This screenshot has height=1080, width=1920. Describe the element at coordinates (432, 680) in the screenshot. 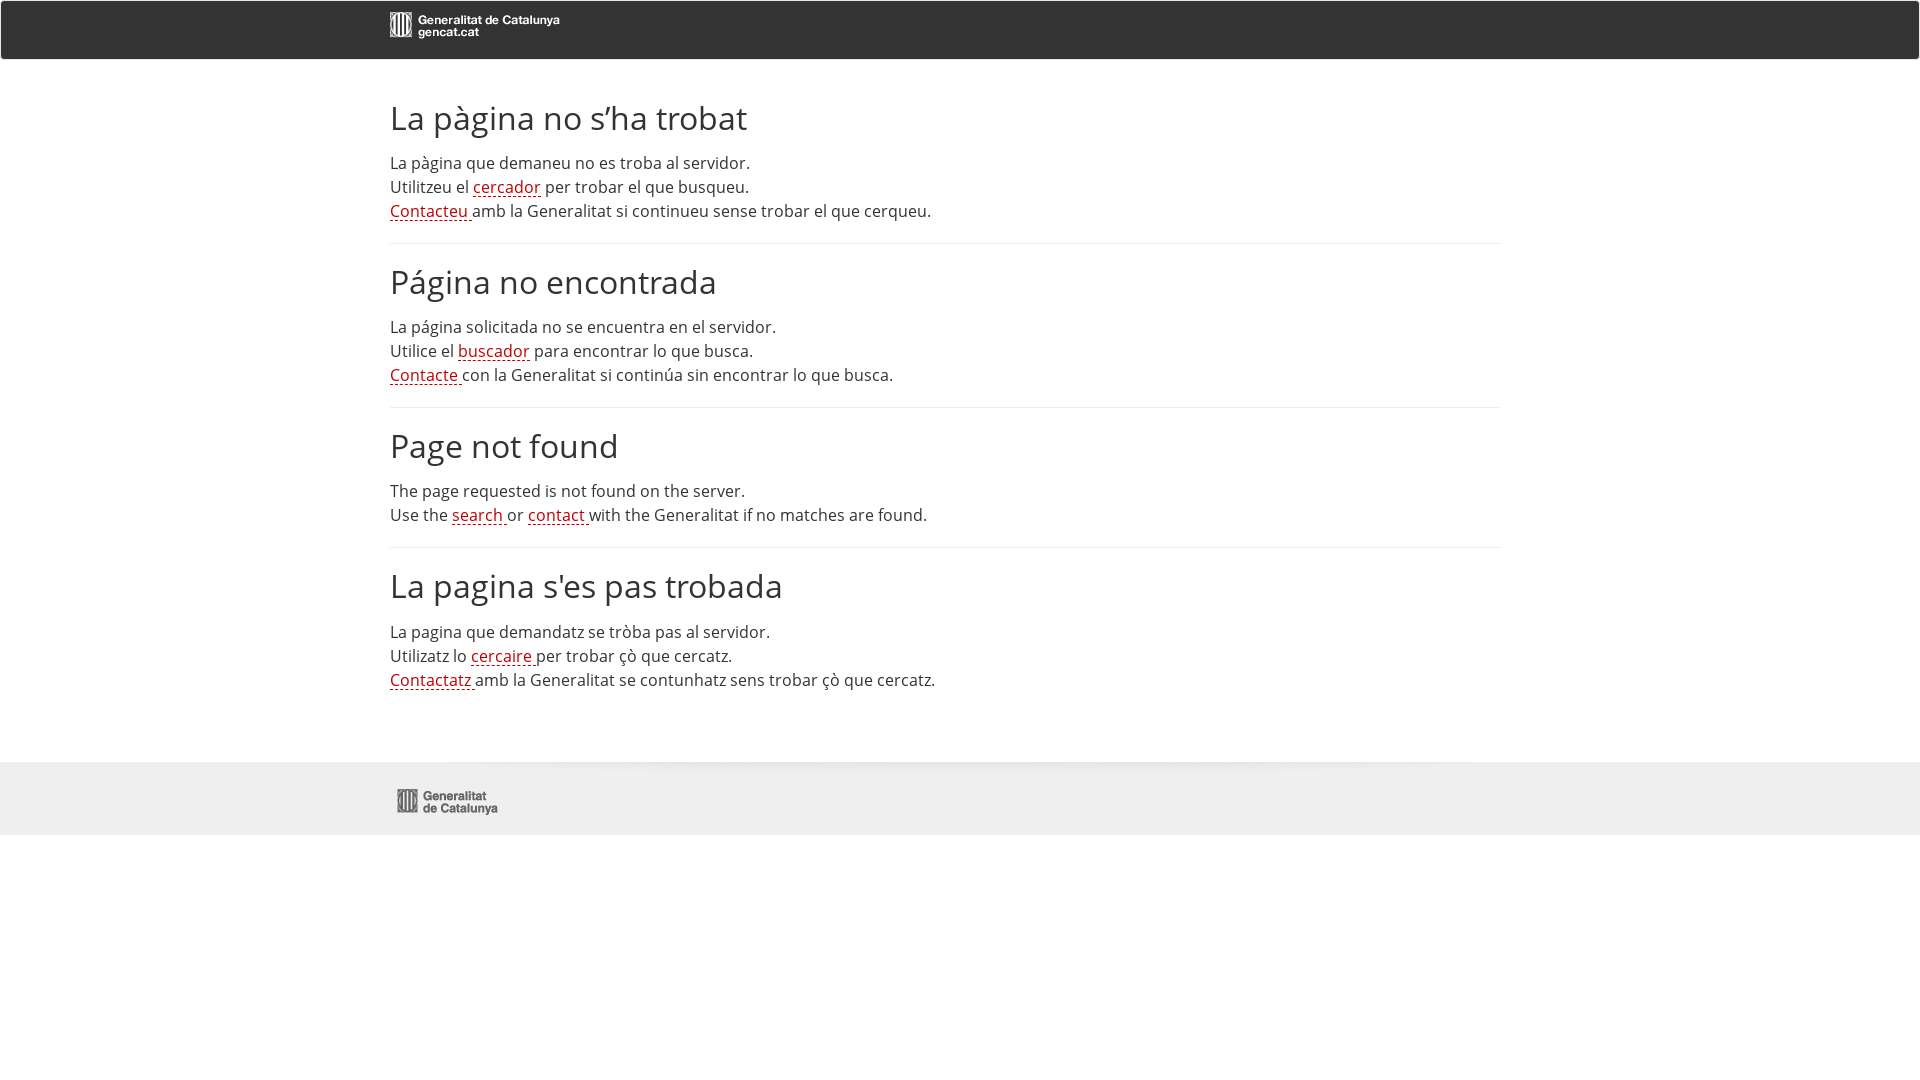

I see `Contactatz` at that location.